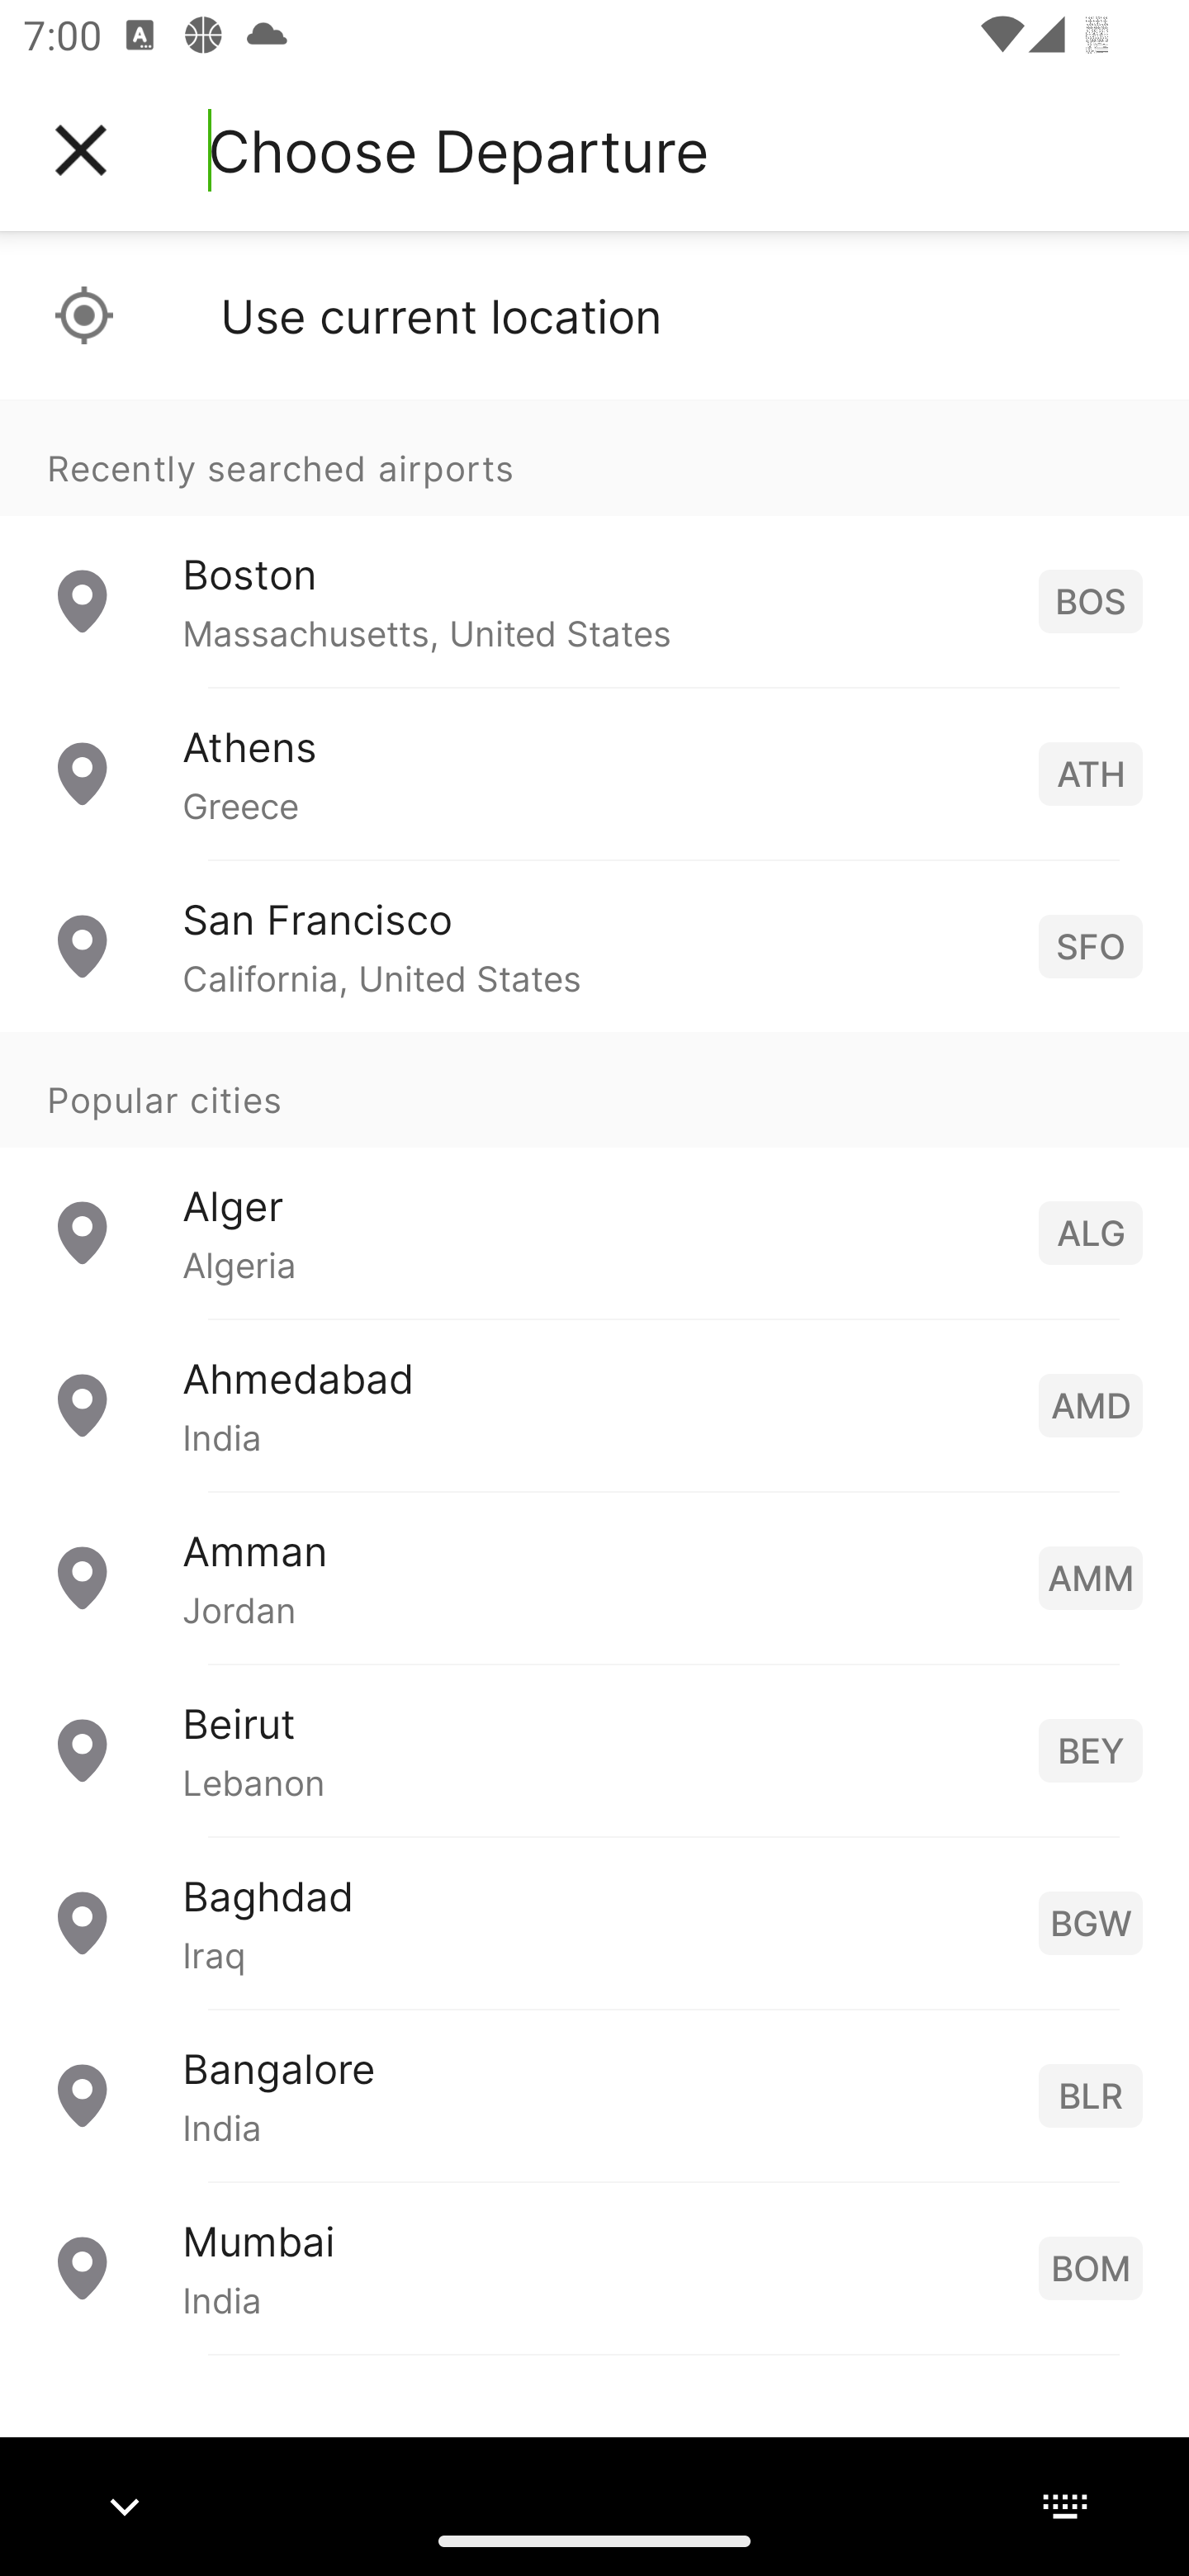 The width and height of the screenshot is (1189, 2576). What do you see at coordinates (594, 1577) in the screenshot?
I see `Amman Jordan AMM` at bounding box center [594, 1577].